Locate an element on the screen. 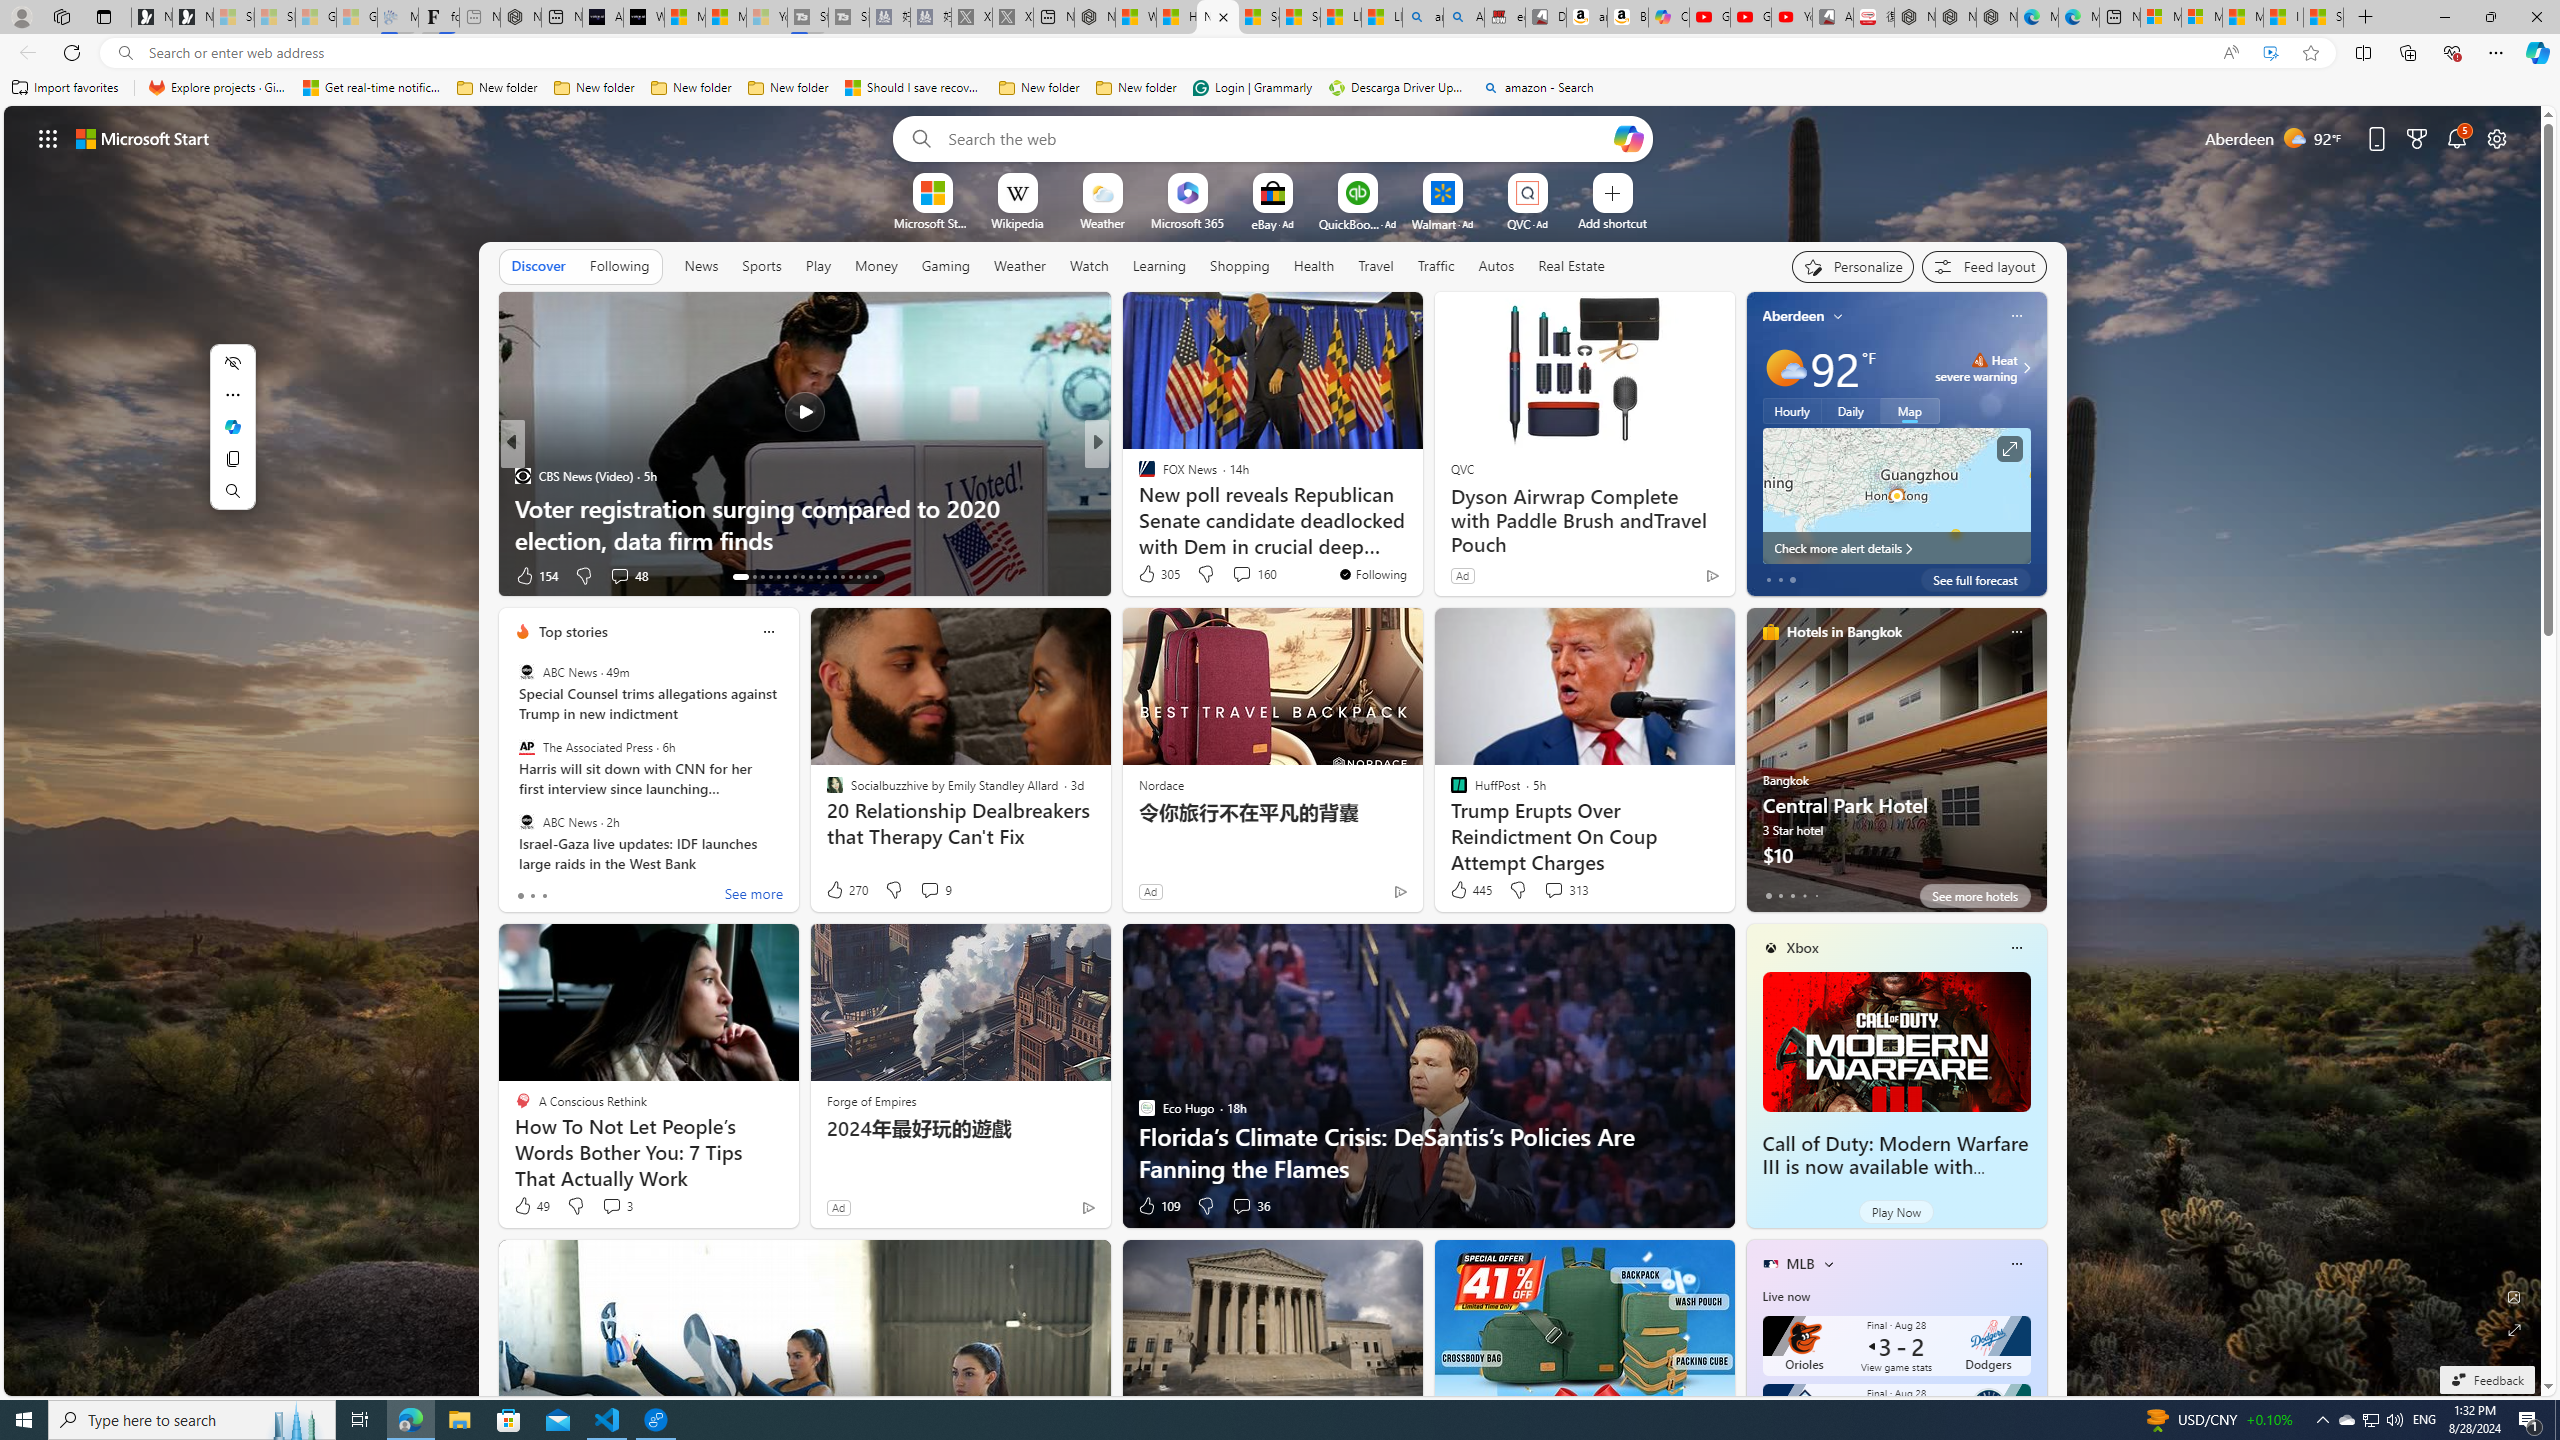  tab-2 is located at coordinates (1792, 895).